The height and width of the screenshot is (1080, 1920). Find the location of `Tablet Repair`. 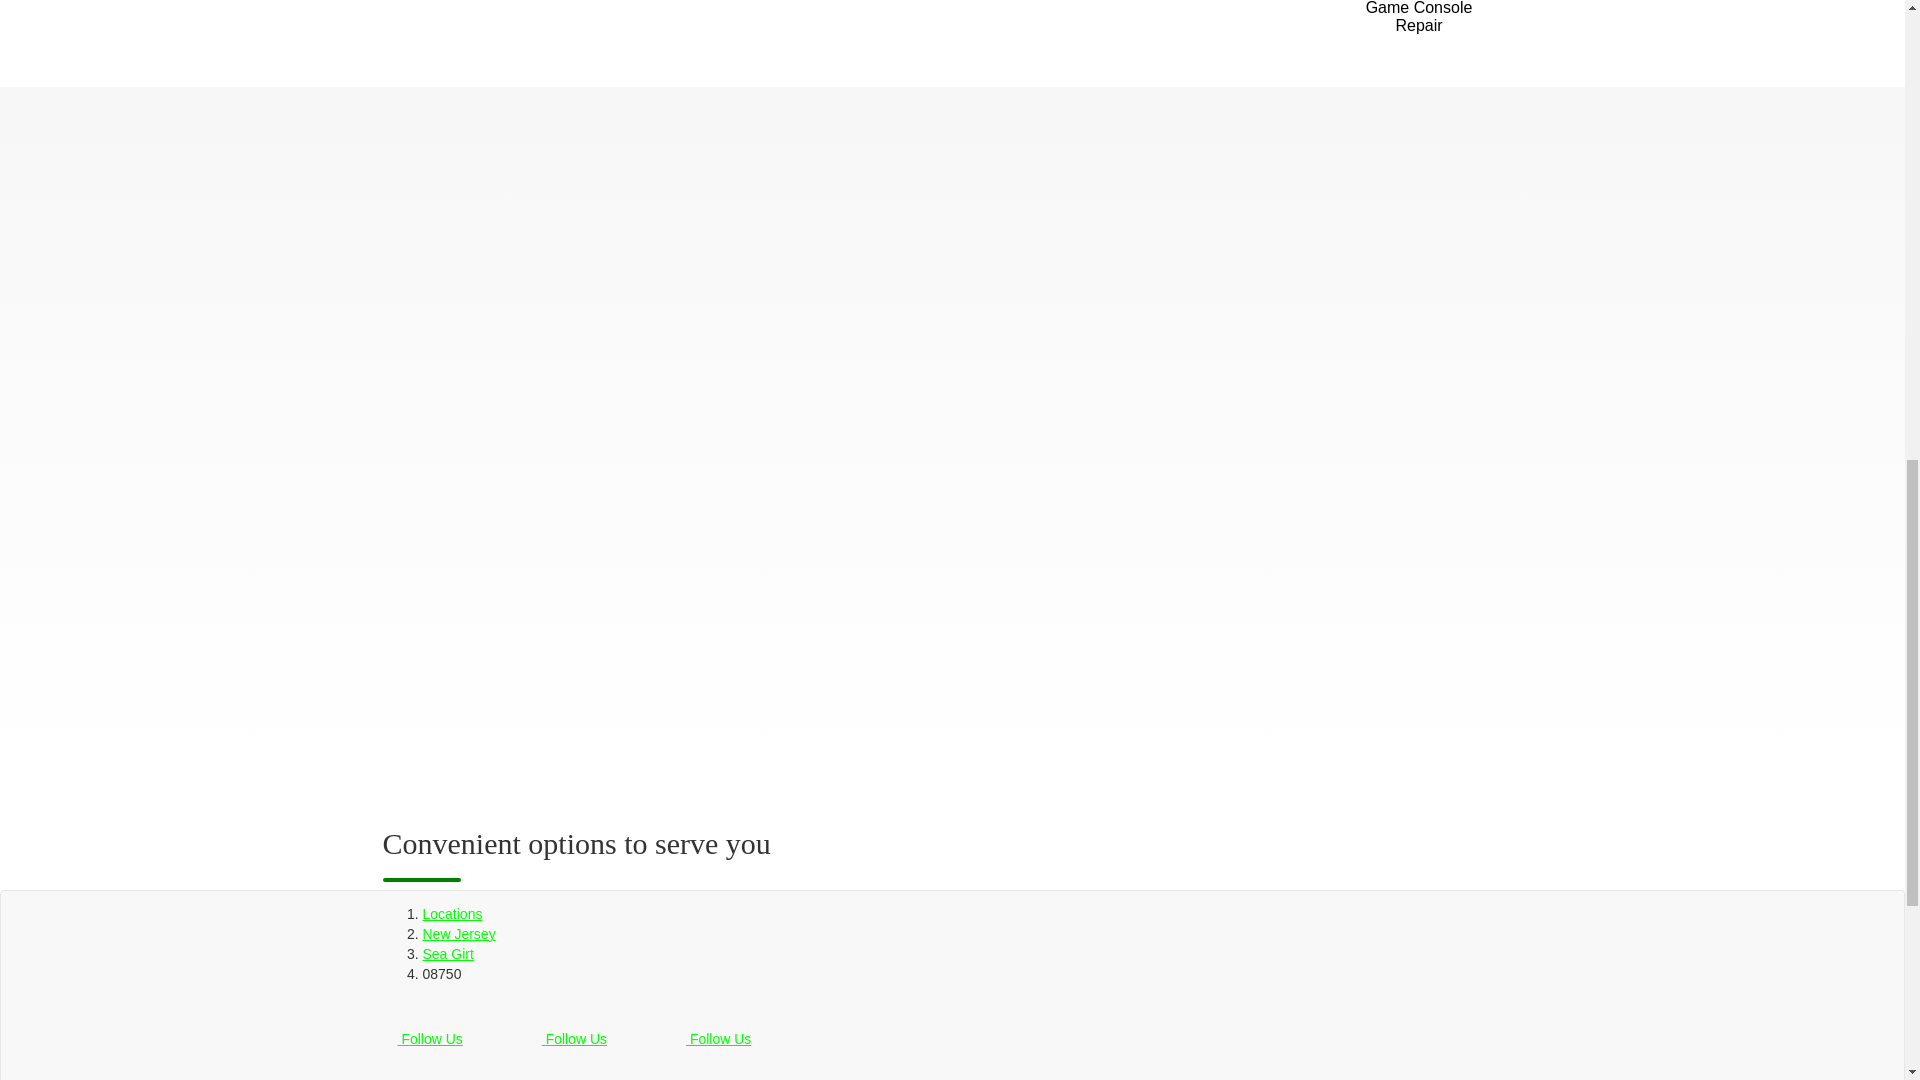

Tablet Repair is located at coordinates (1029, 24).